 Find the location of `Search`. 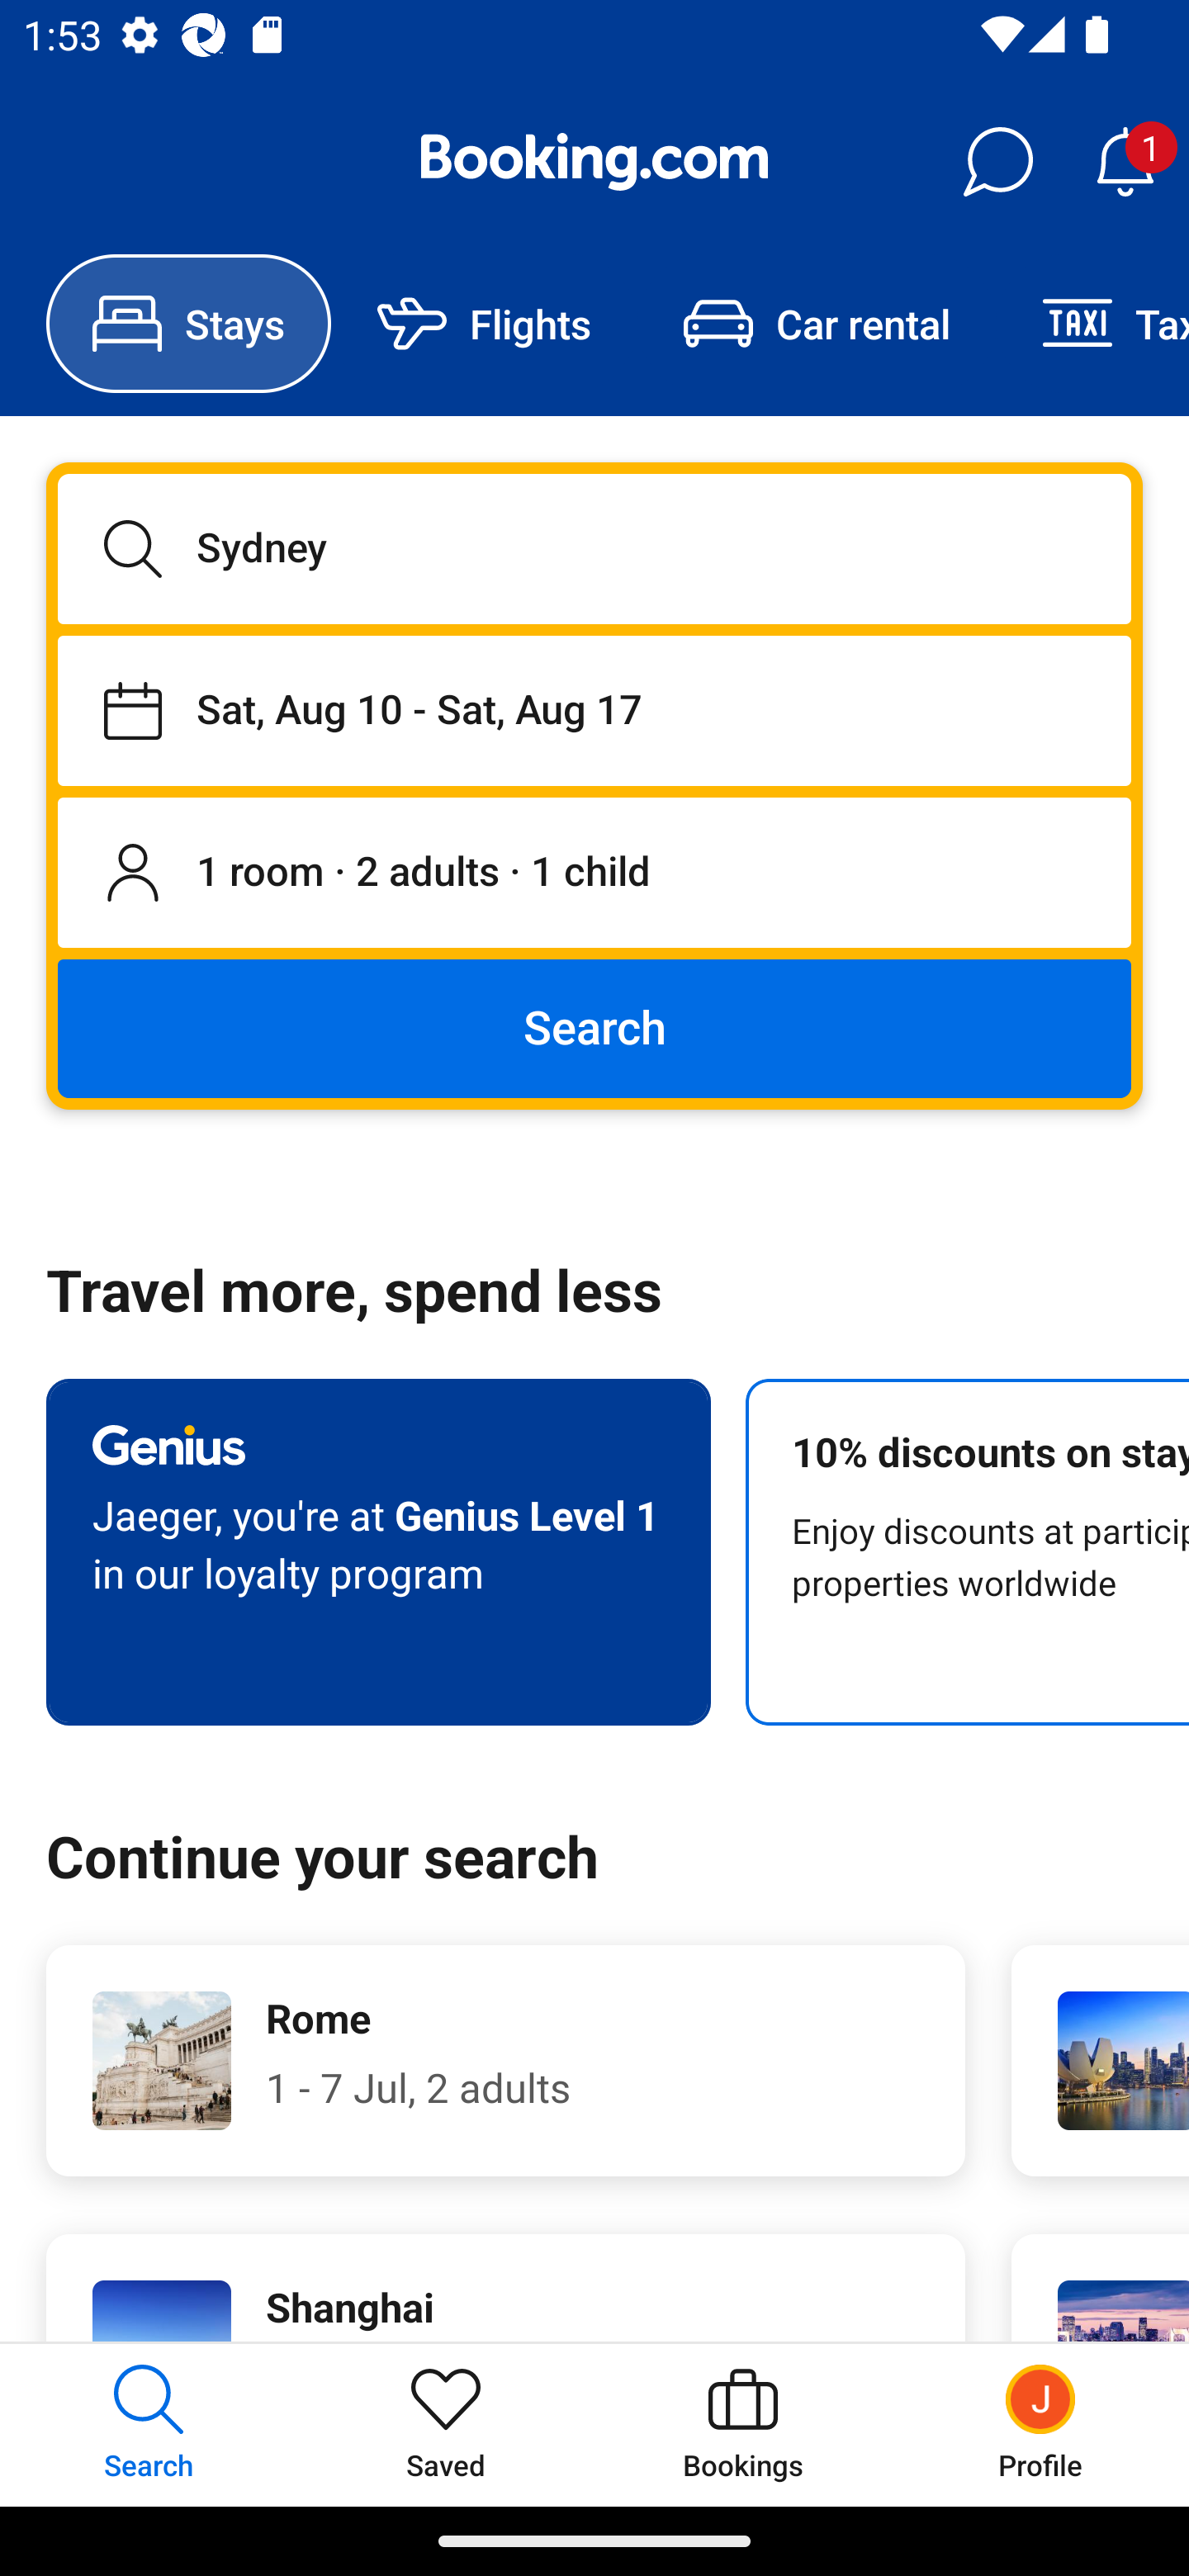

Search is located at coordinates (594, 1027).